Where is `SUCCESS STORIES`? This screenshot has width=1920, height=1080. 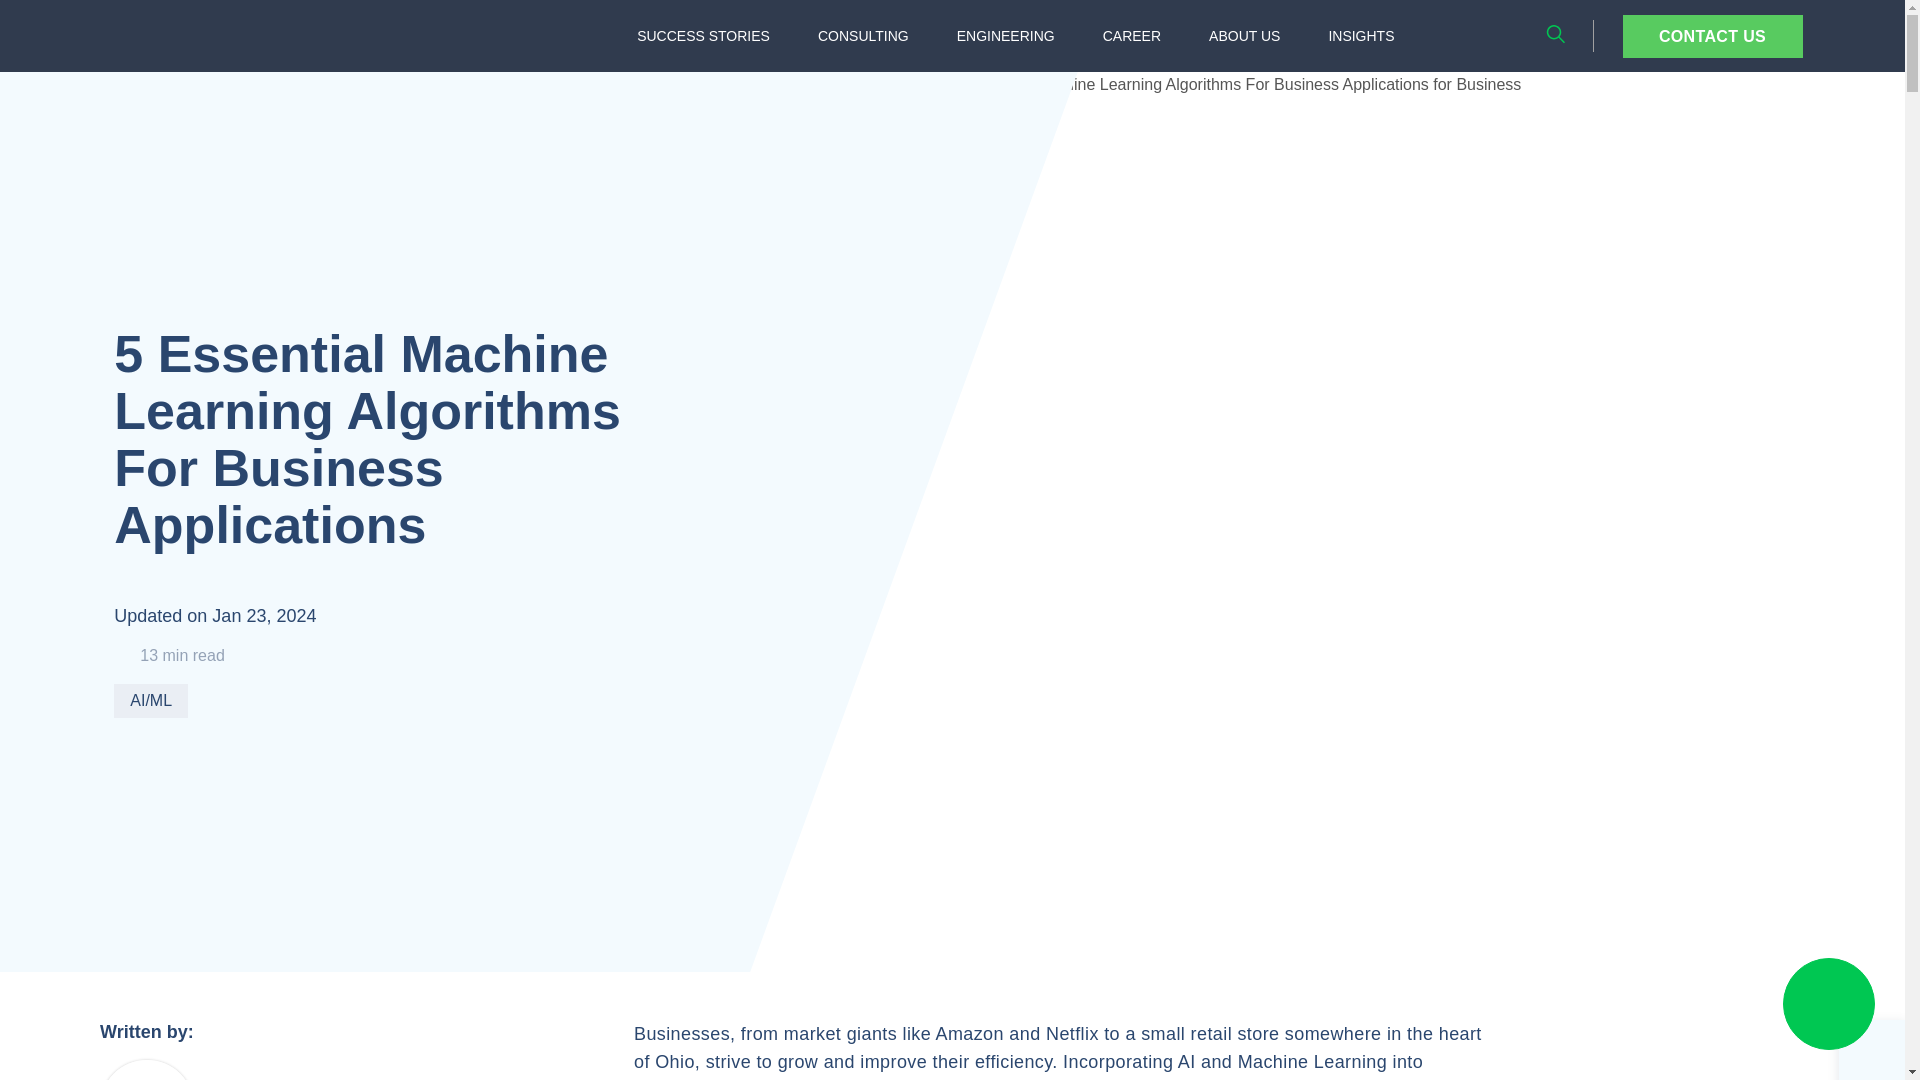 SUCCESS STORIES is located at coordinates (702, 36).